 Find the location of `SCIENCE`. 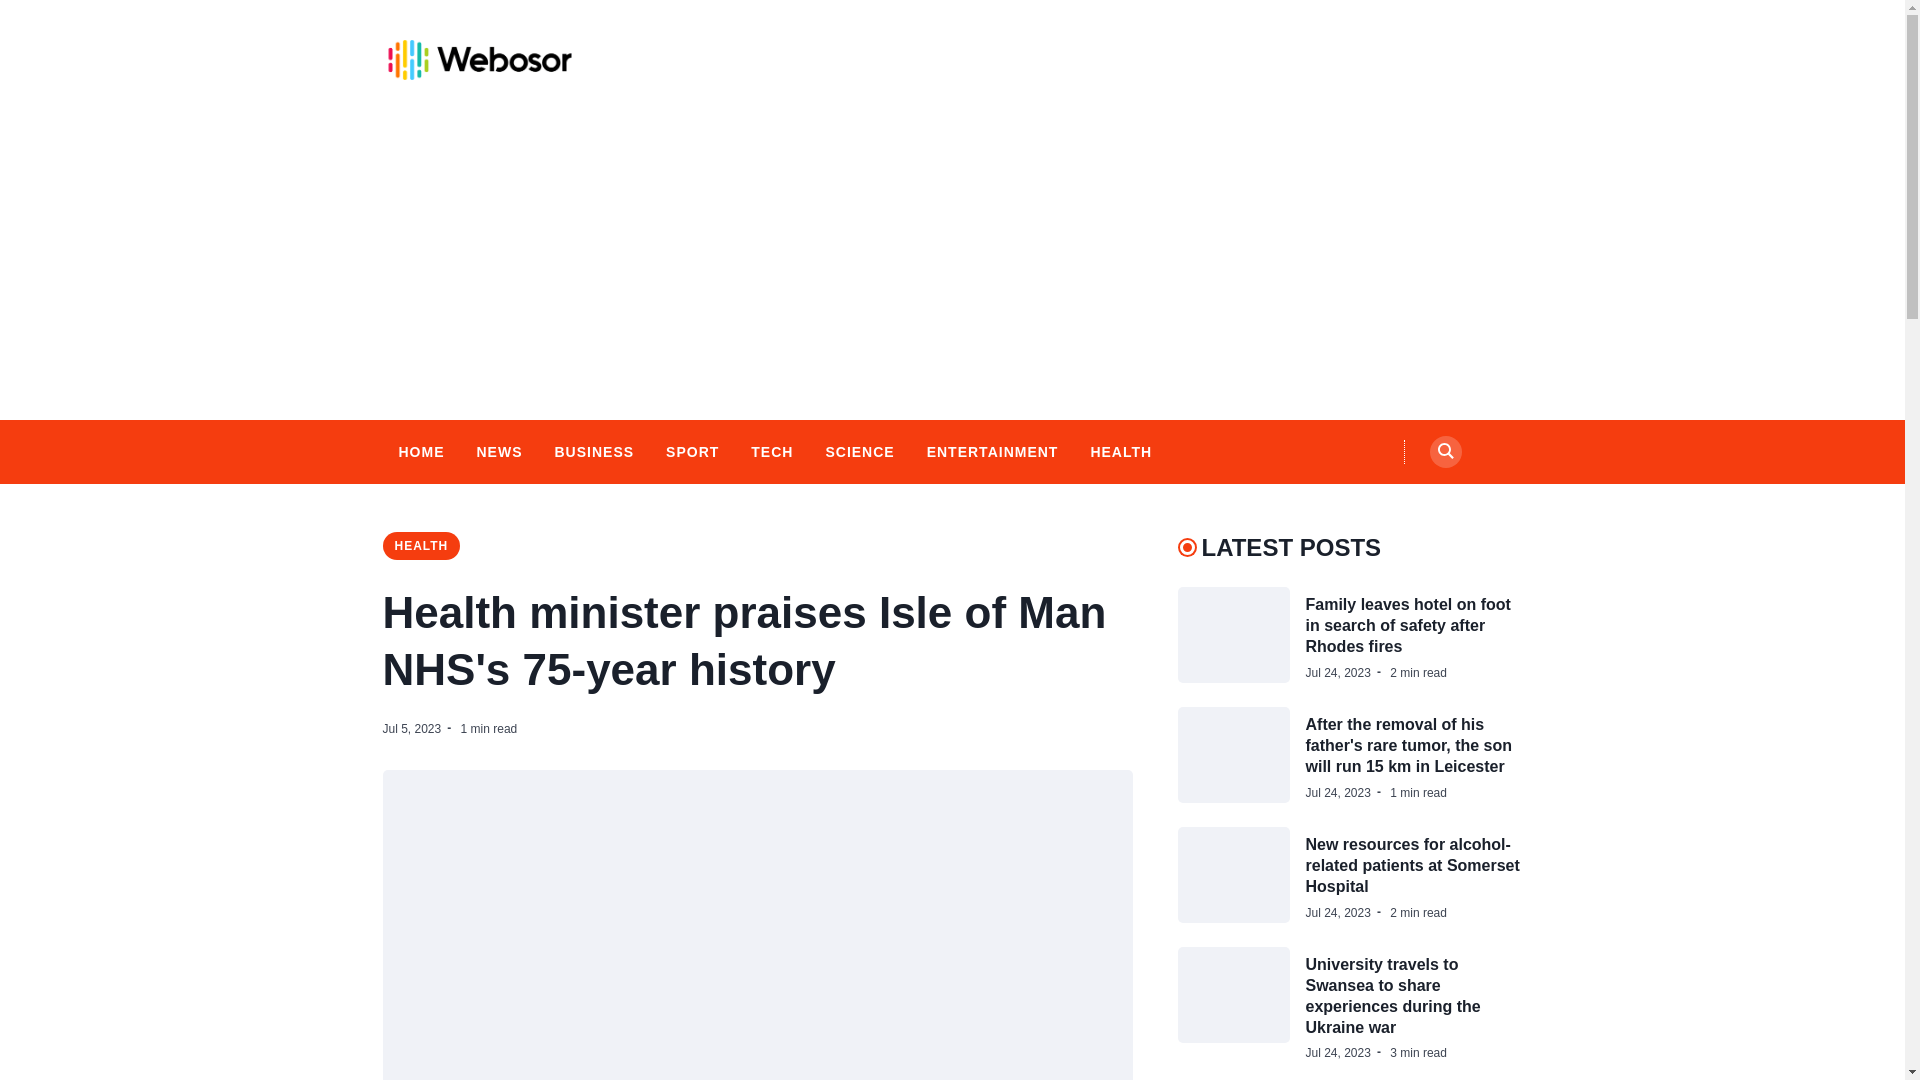

SCIENCE is located at coordinates (860, 452).